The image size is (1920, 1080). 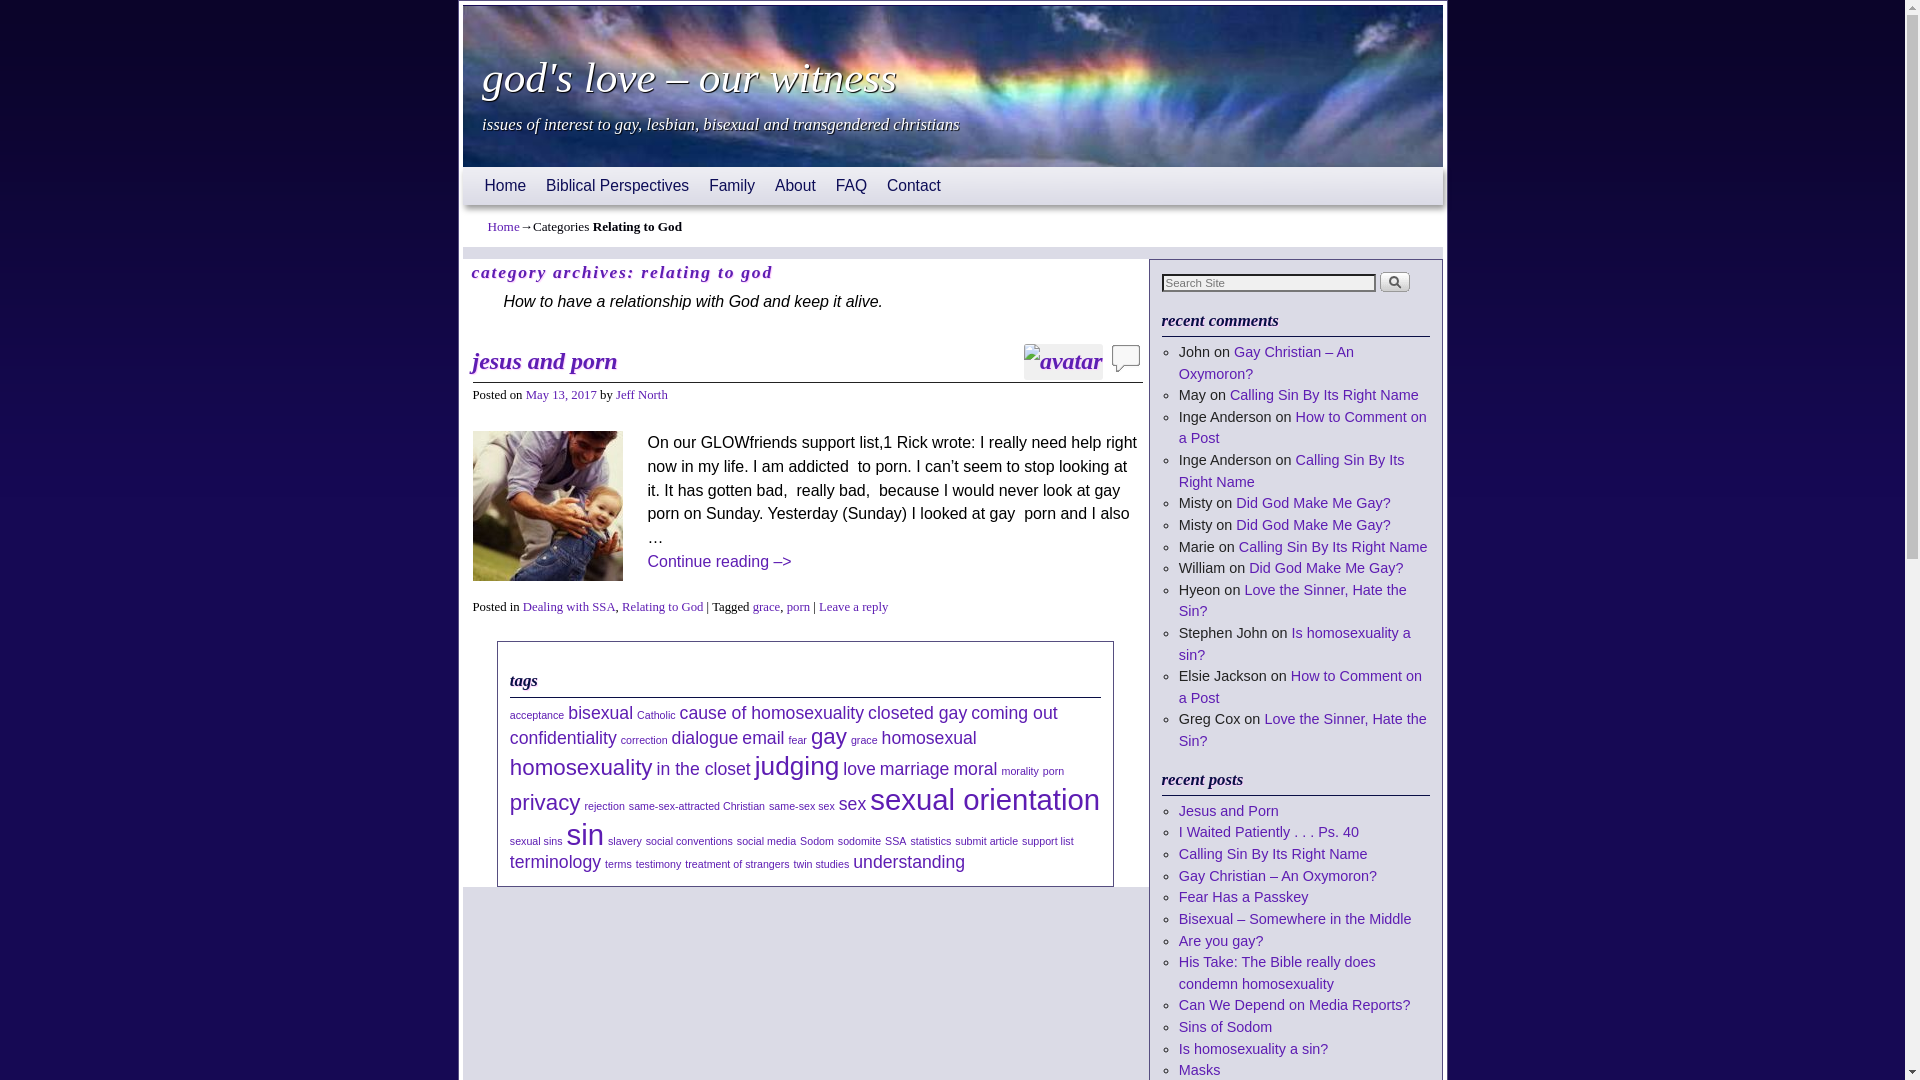 I want to click on Skip to primary content, so click(x=524, y=176).